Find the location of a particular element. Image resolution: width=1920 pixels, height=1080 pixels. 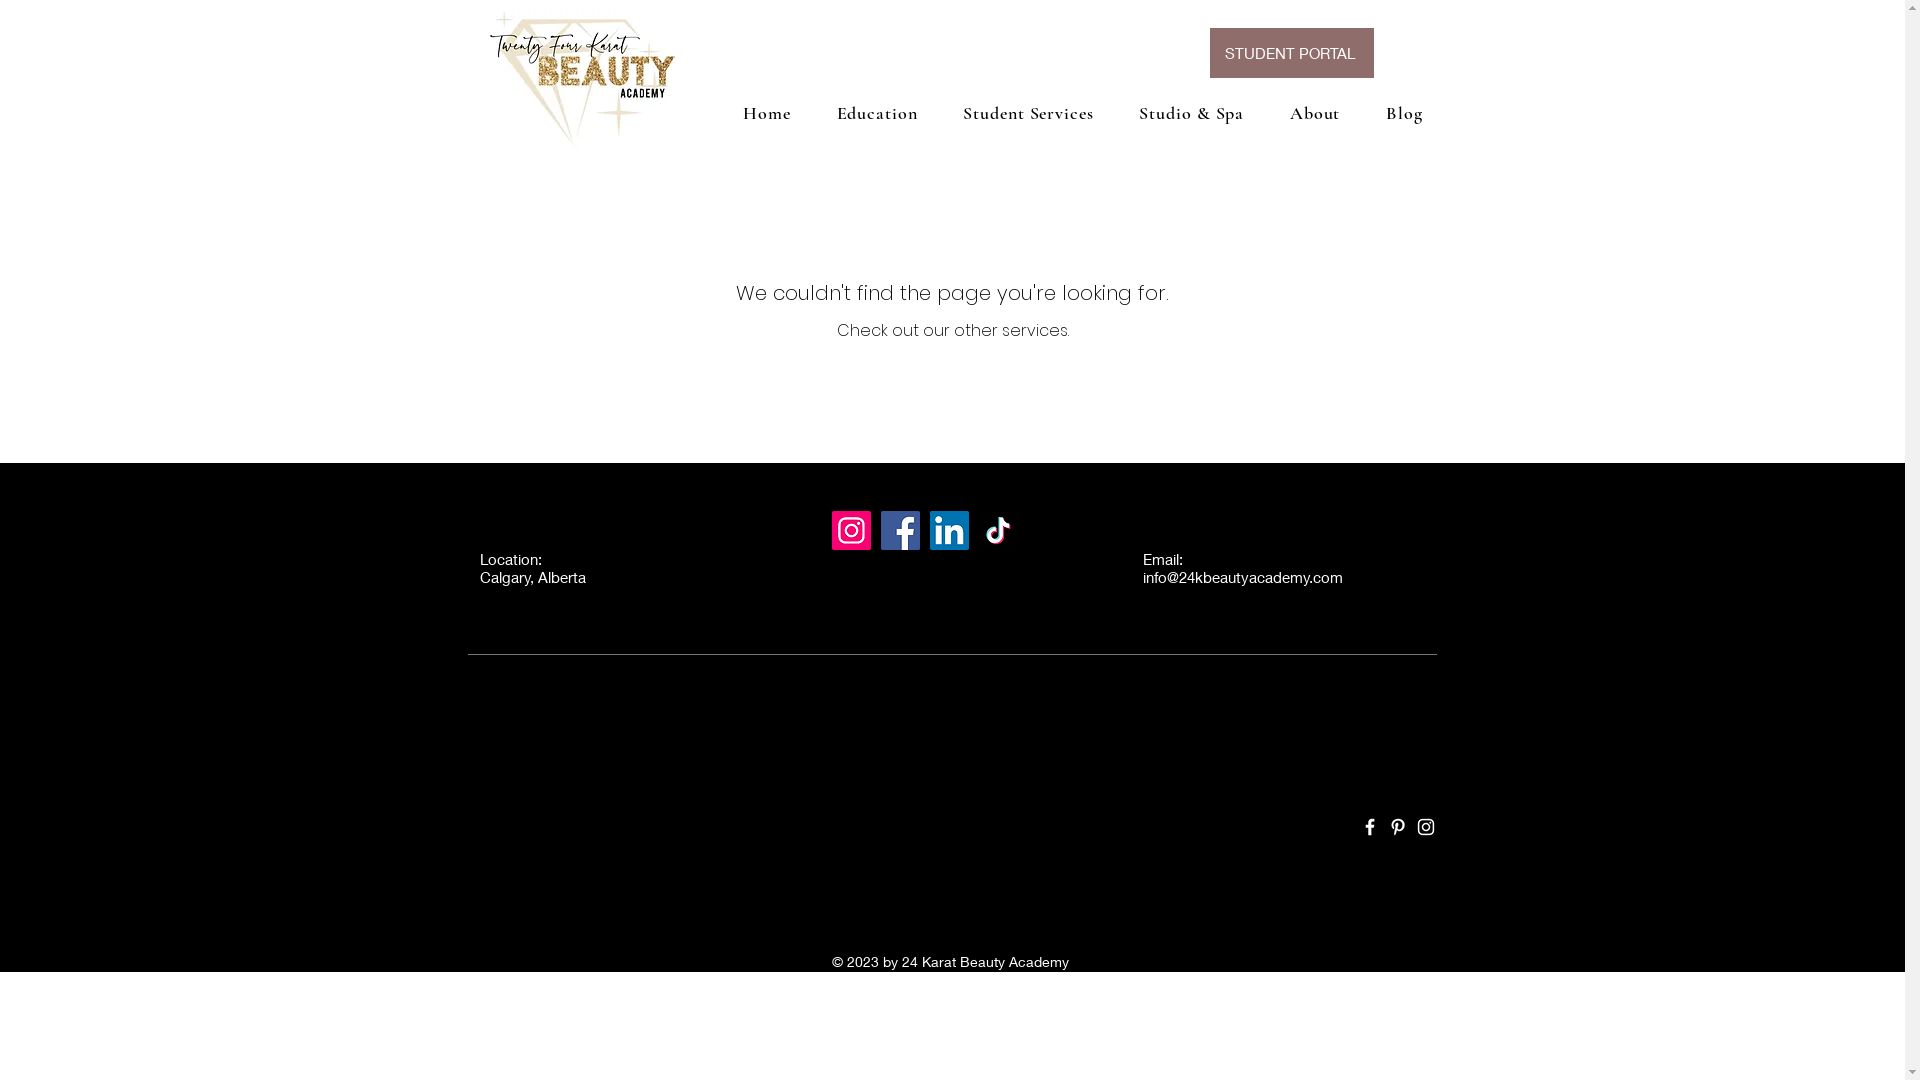

Studio & Spa is located at coordinates (1192, 113).